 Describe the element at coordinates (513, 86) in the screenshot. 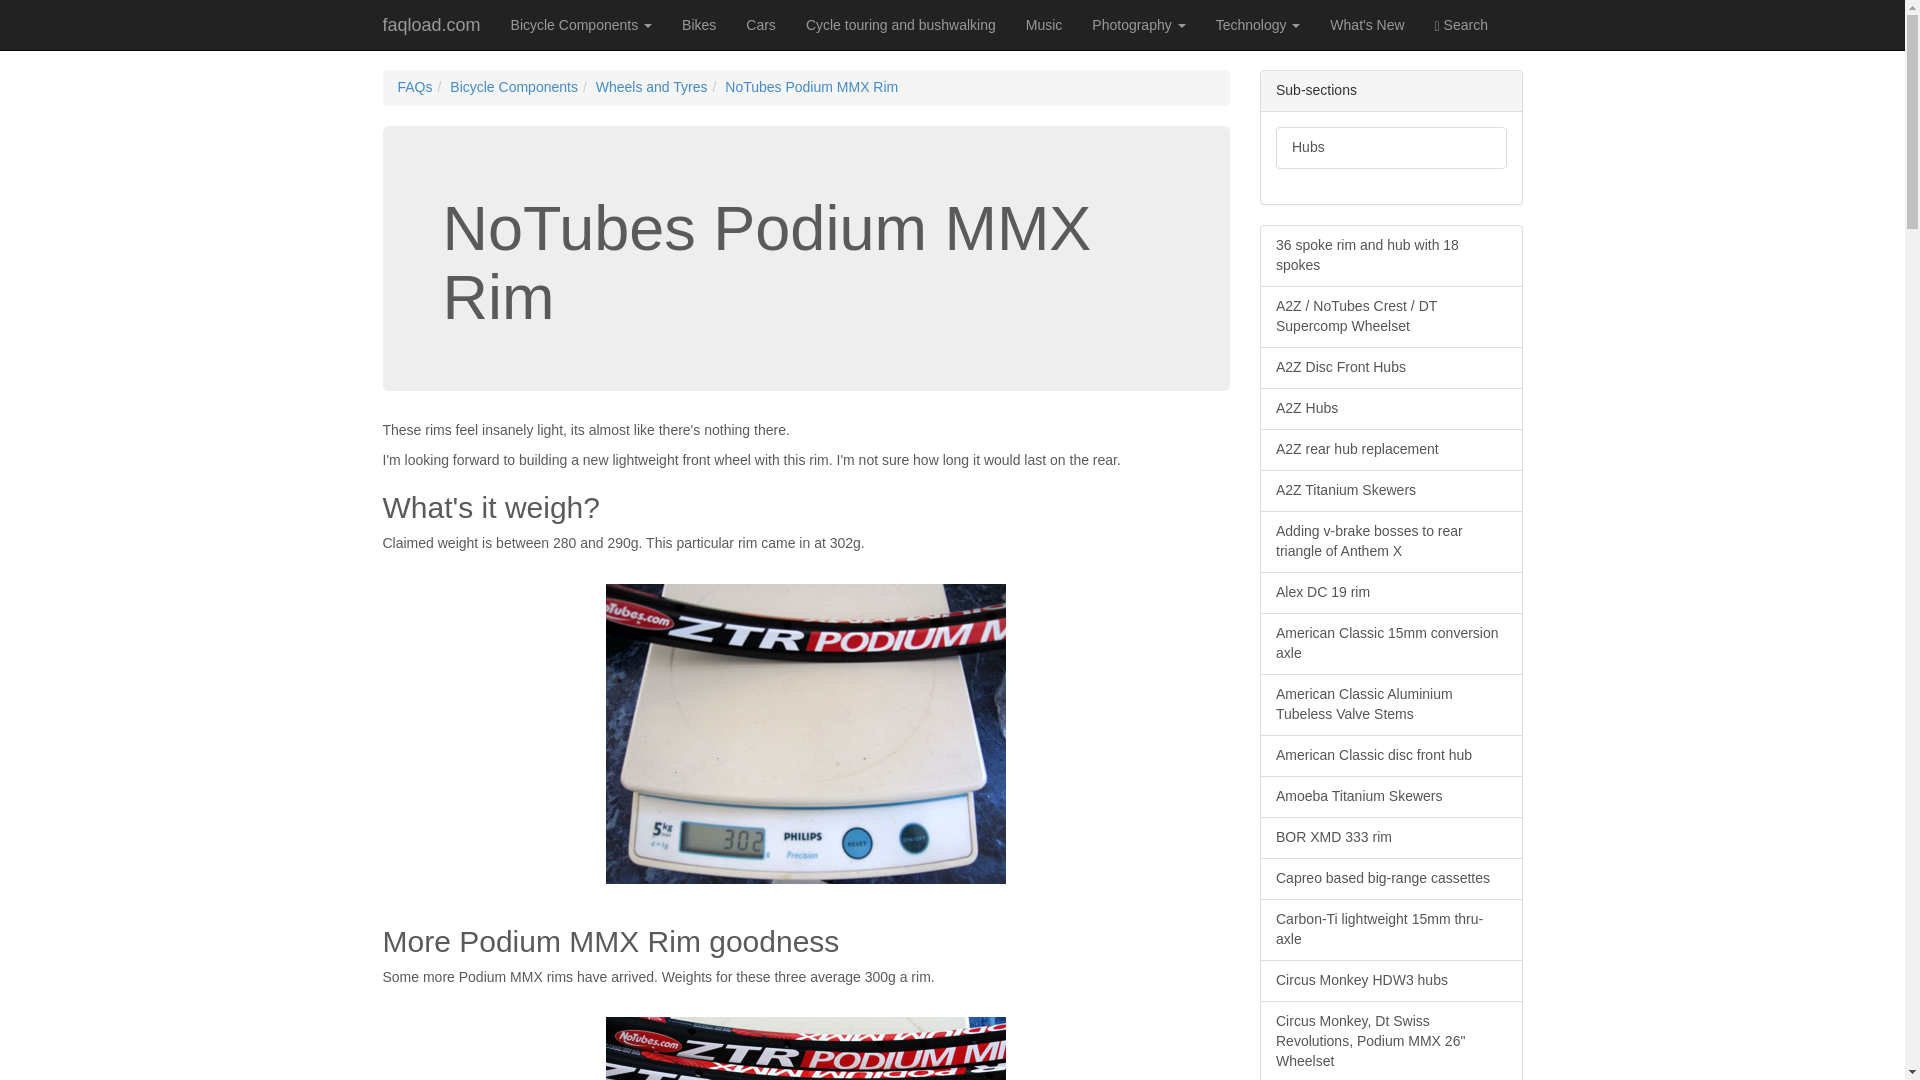

I see `Bicycle Components` at that location.